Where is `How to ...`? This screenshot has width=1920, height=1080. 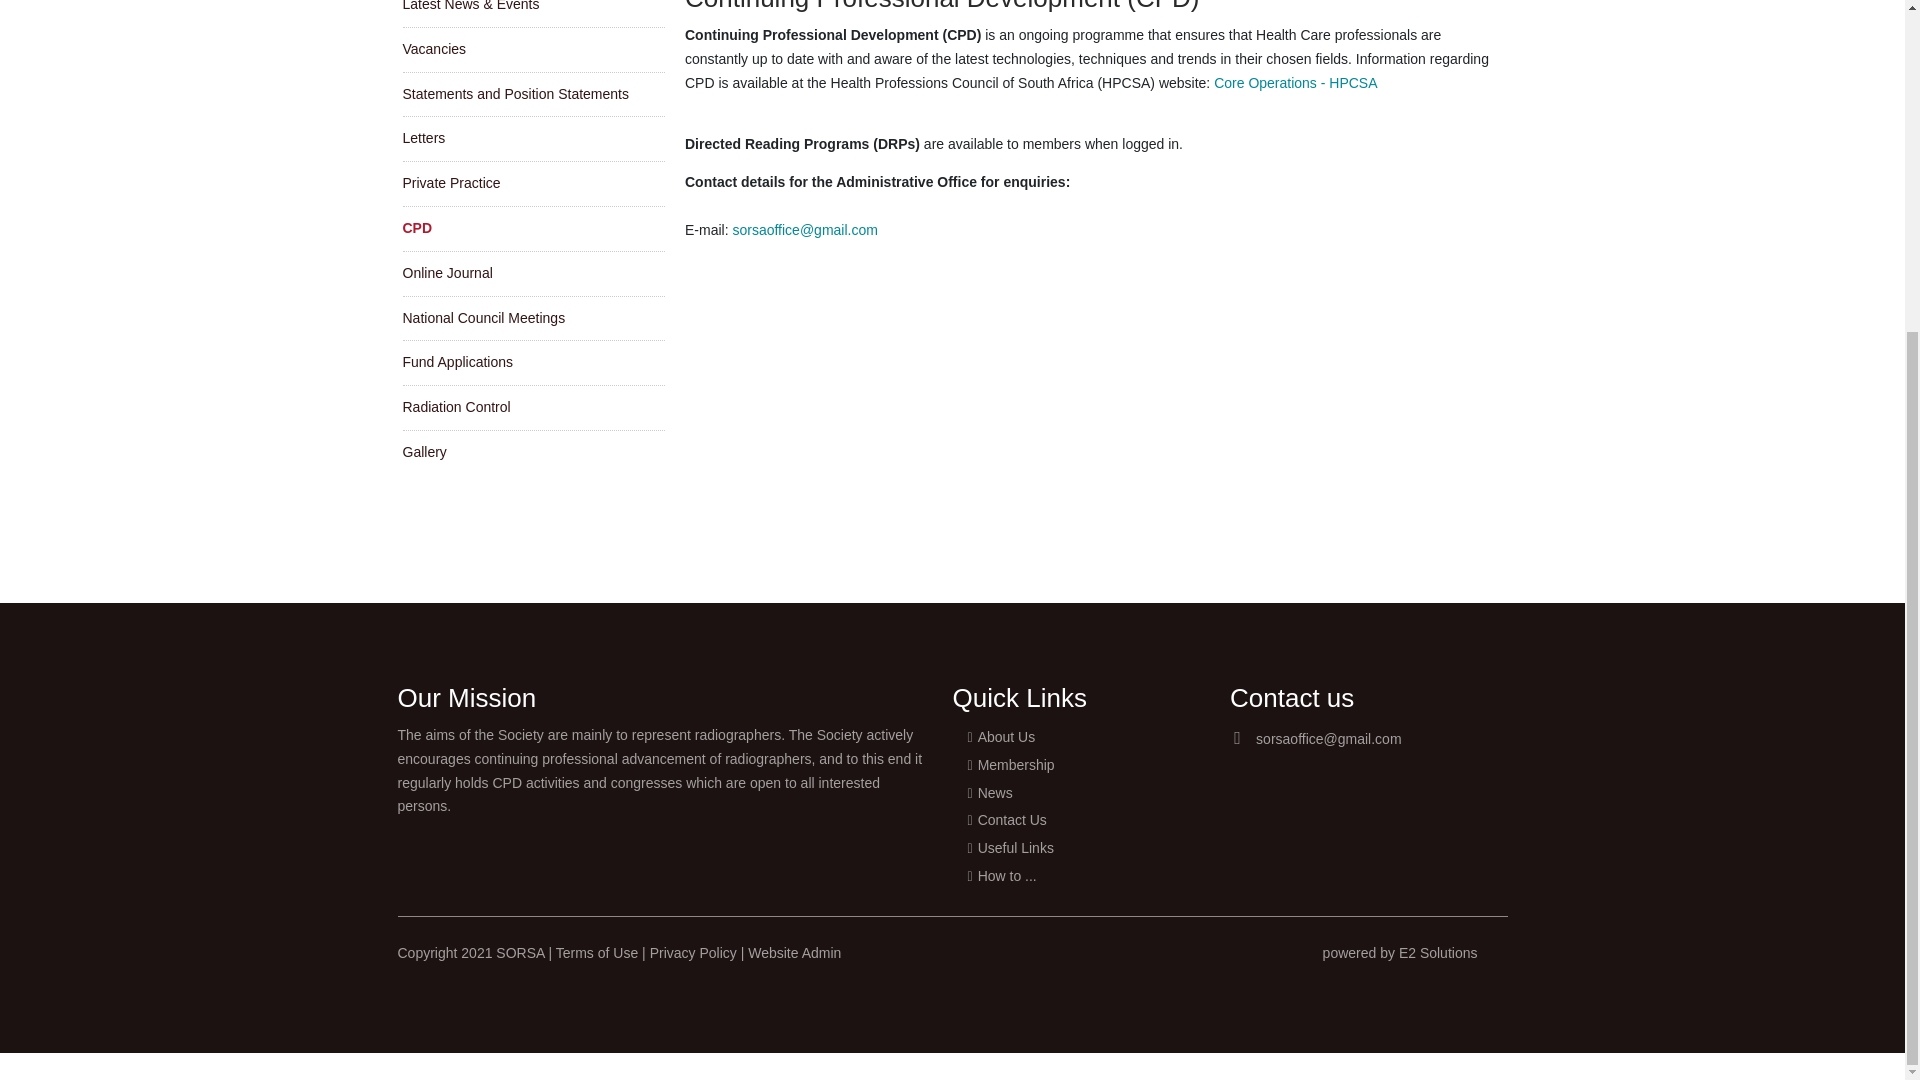
How to ... is located at coordinates (1084, 876).